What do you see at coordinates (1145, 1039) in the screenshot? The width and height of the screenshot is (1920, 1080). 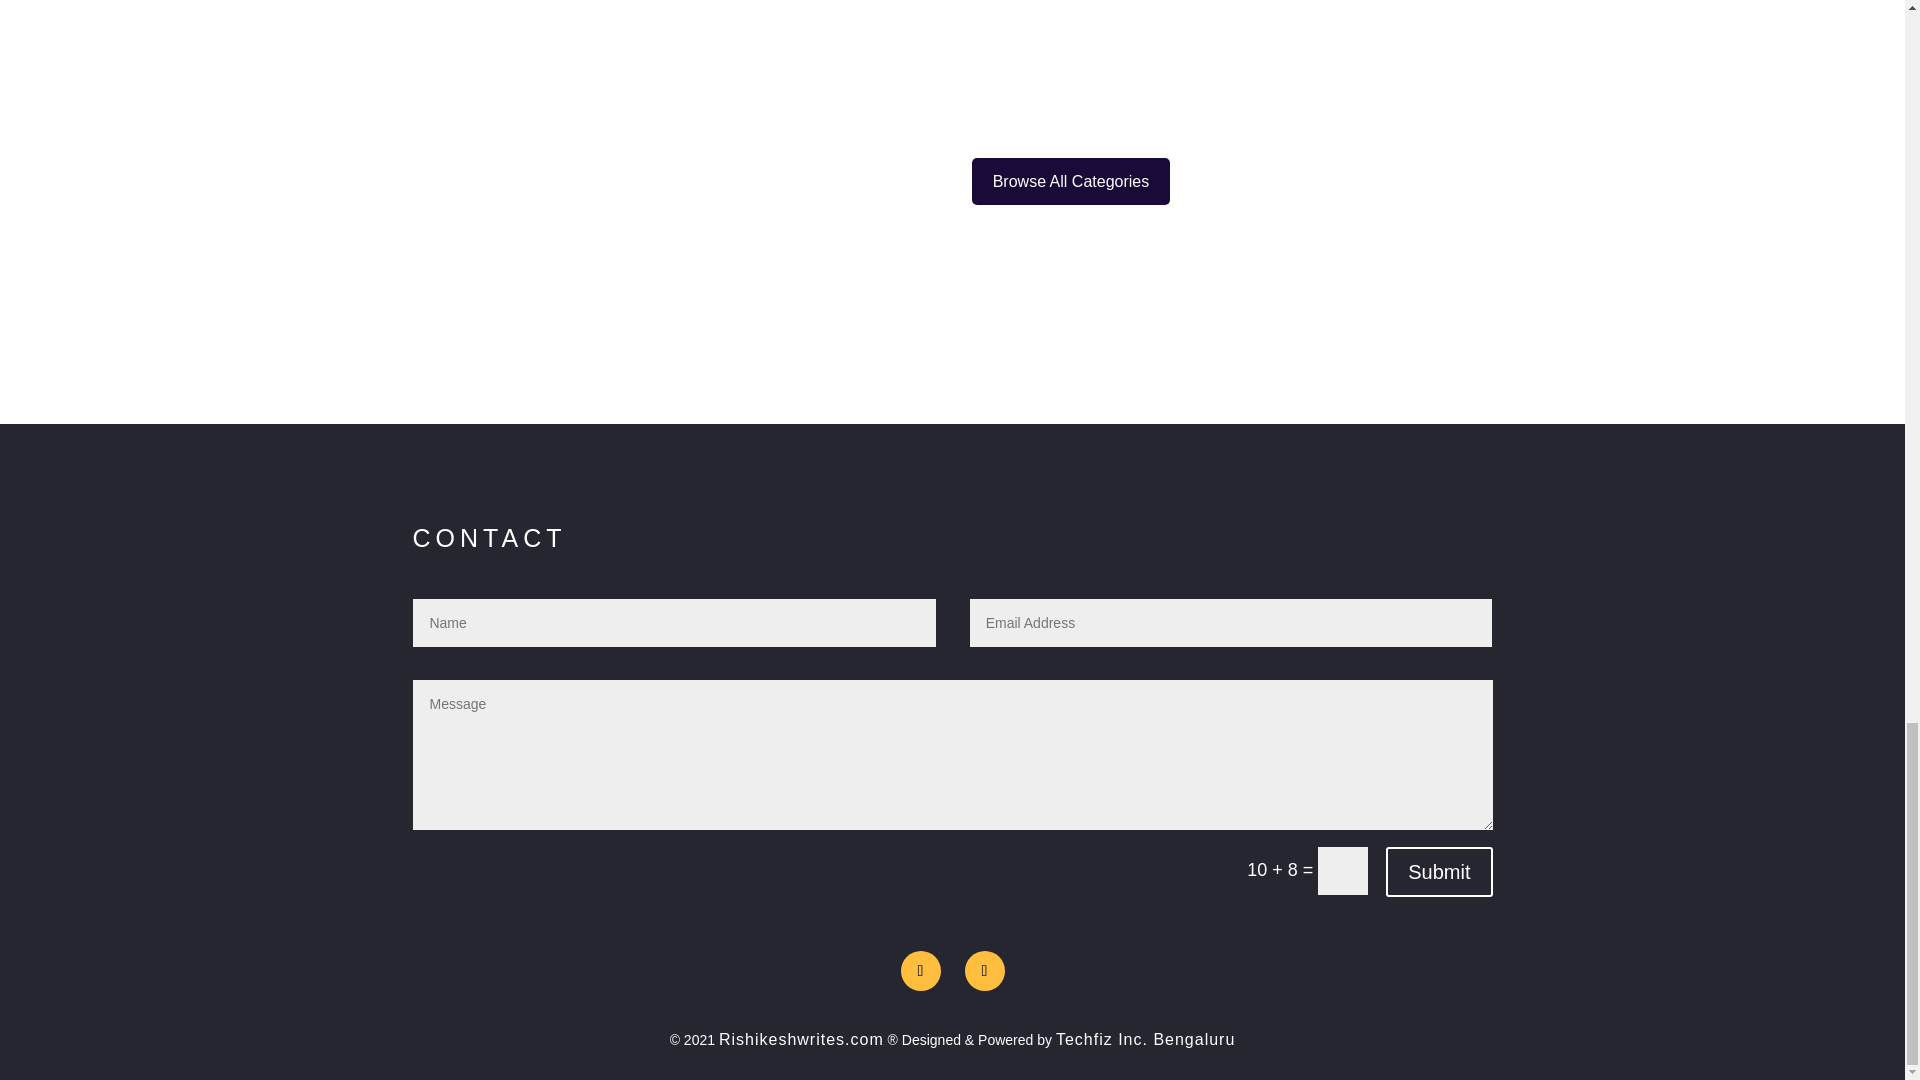 I see `Techfiz Inc. Bengaluru` at bounding box center [1145, 1039].